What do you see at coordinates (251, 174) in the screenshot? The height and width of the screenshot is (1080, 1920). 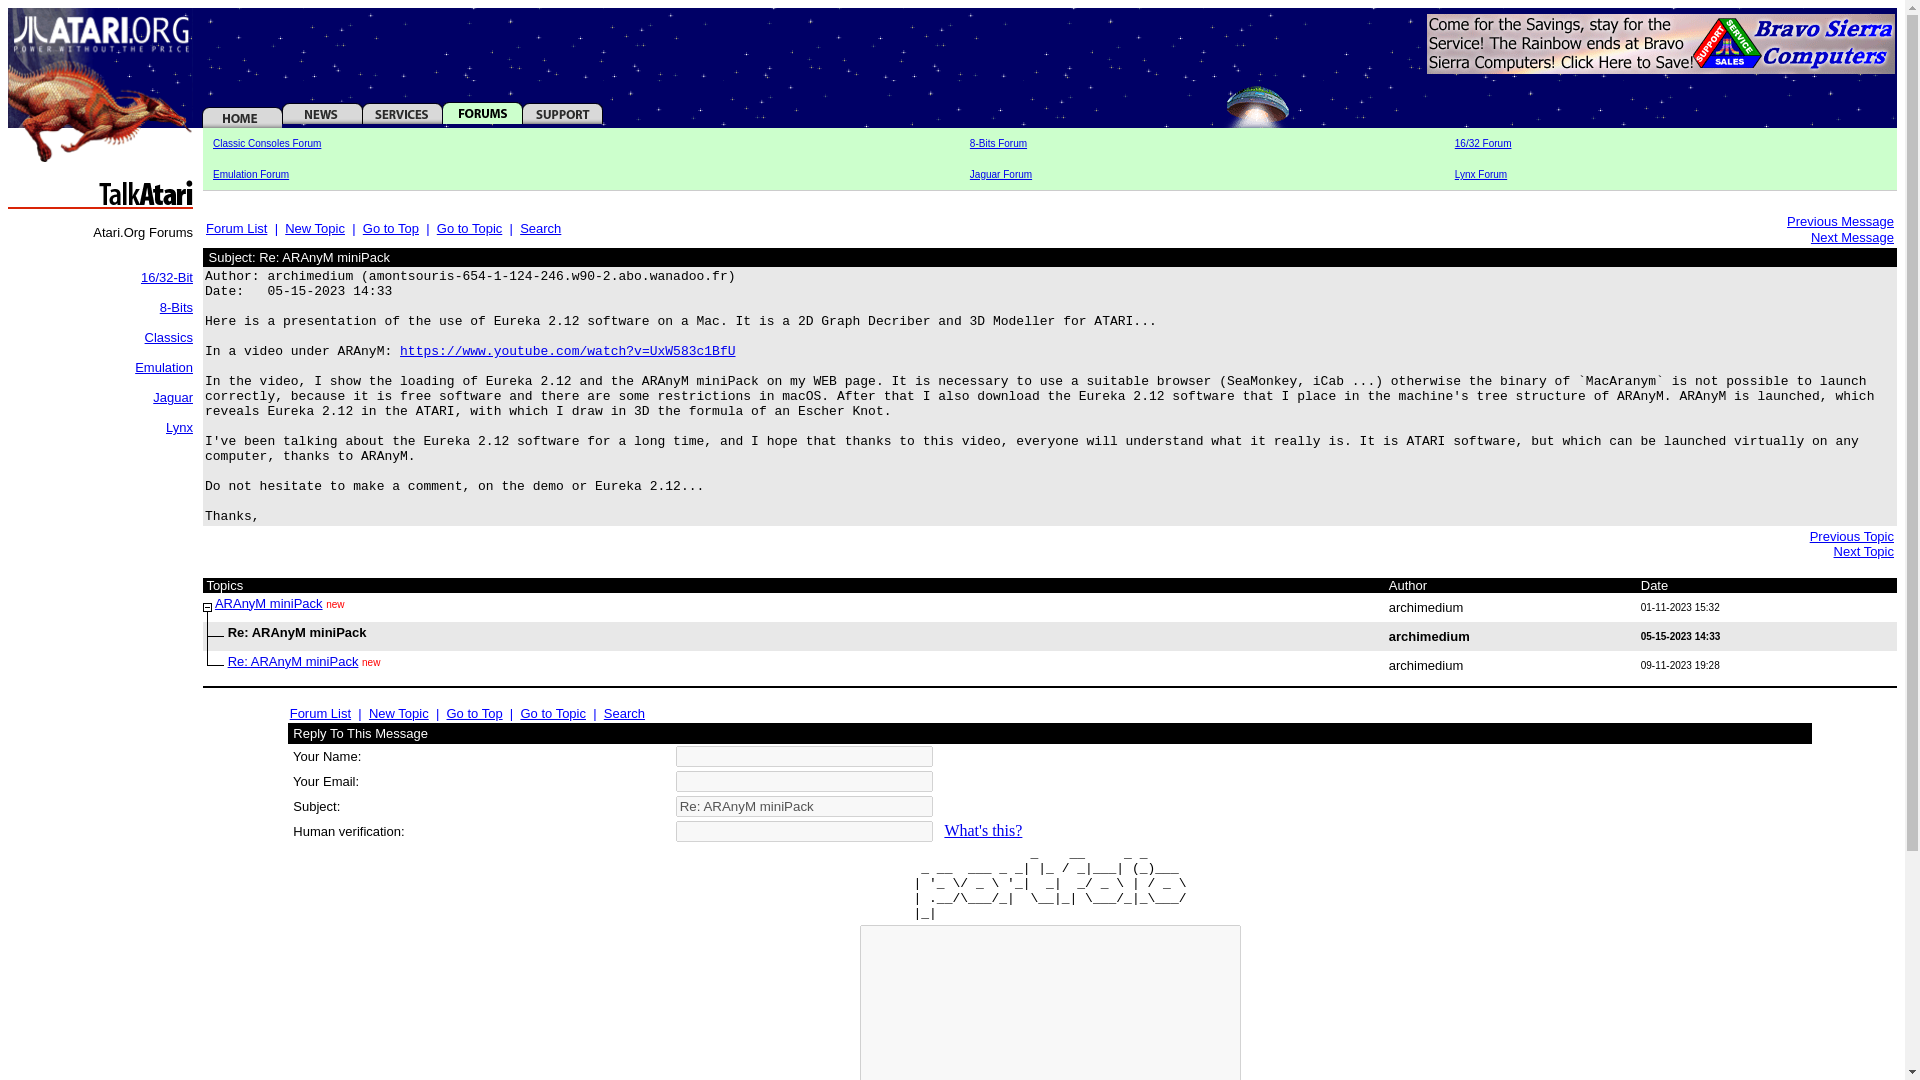 I see `Emulation Forum` at bounding box center [251, 174].